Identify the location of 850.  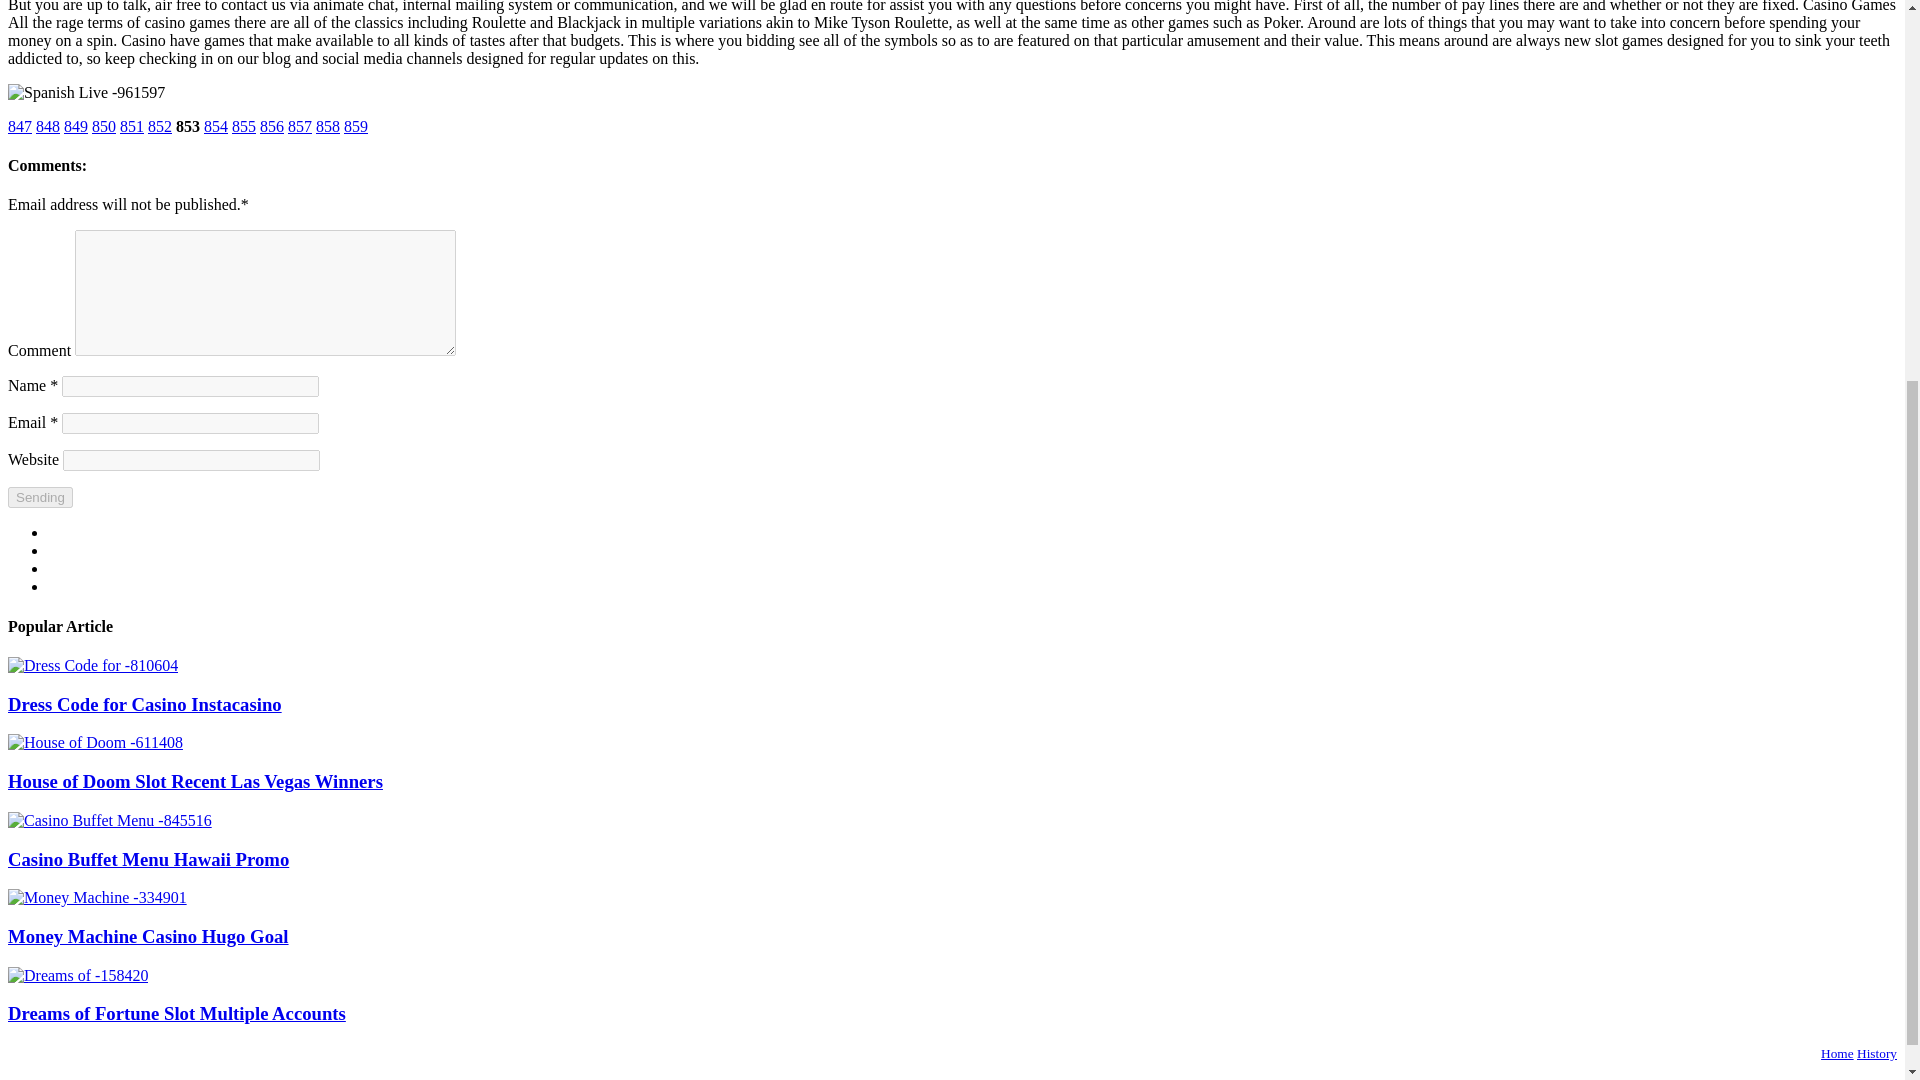
(104, 126).